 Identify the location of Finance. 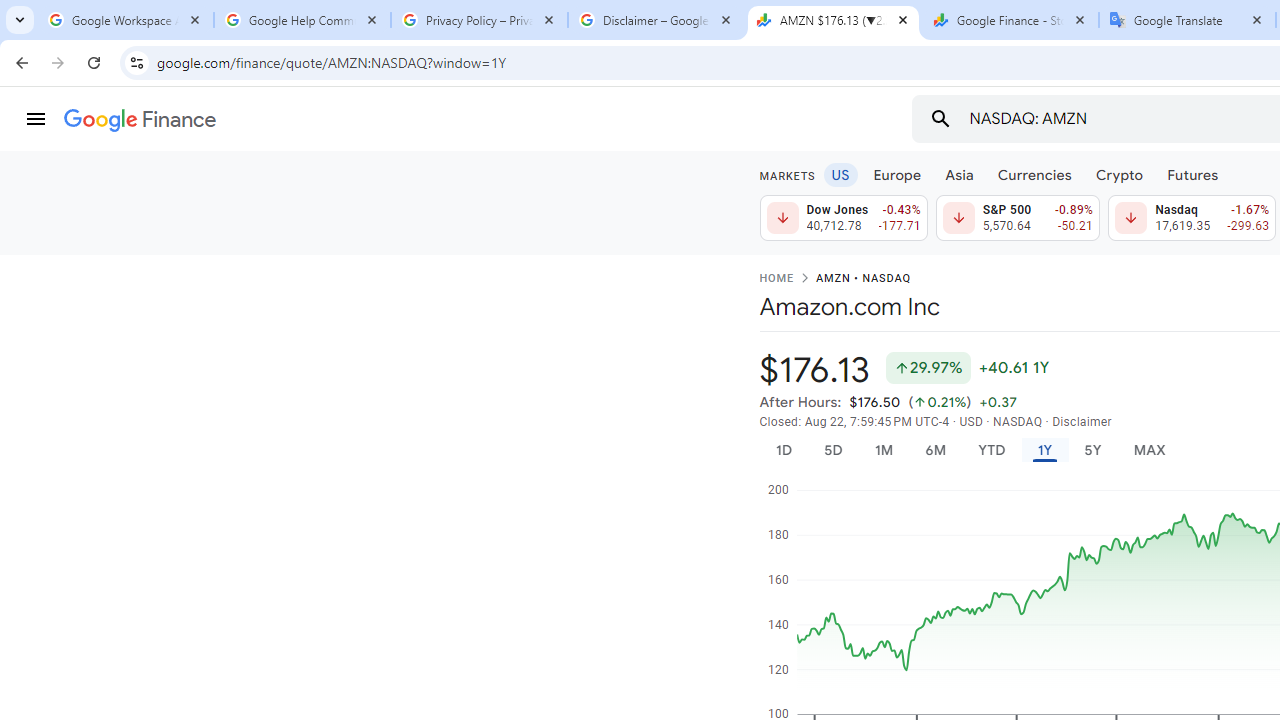
(140, 120).